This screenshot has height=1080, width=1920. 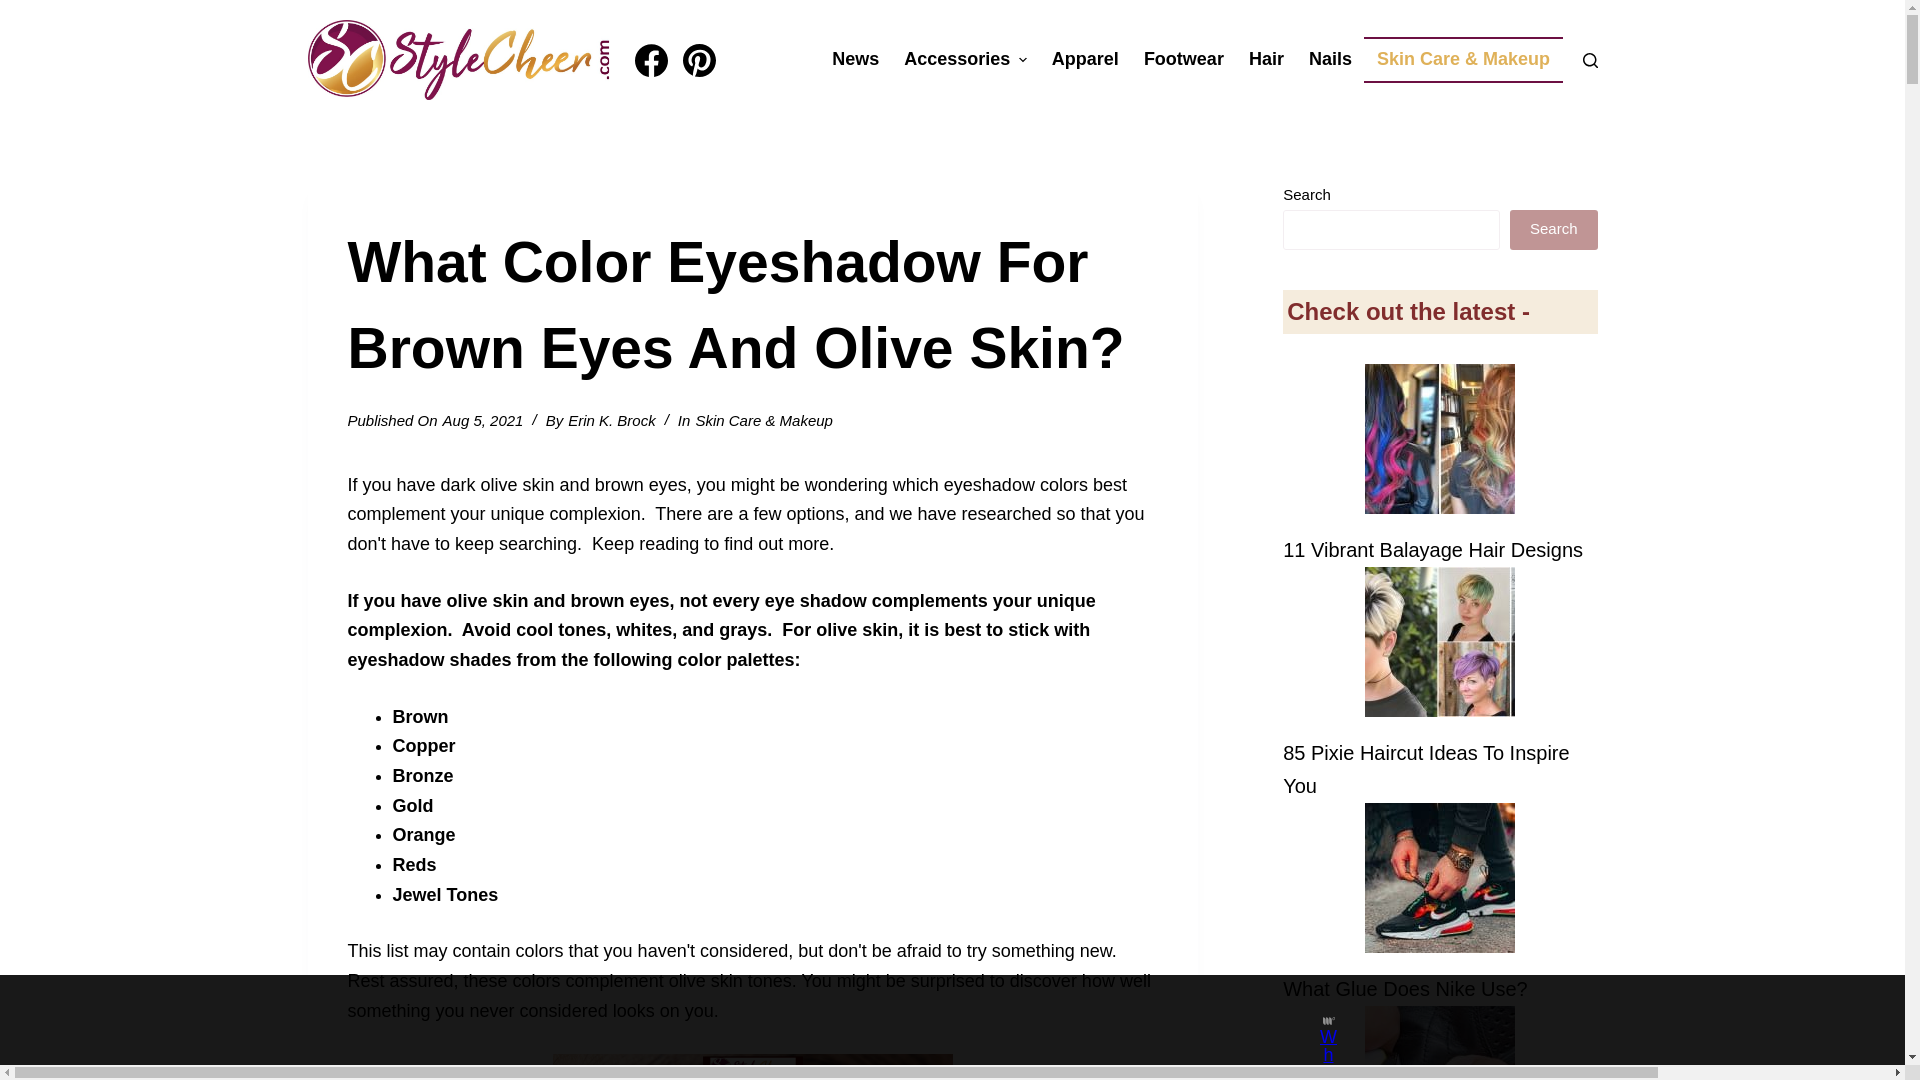 I want to click on 3rd party ad content, so click(x=934, y=1020).